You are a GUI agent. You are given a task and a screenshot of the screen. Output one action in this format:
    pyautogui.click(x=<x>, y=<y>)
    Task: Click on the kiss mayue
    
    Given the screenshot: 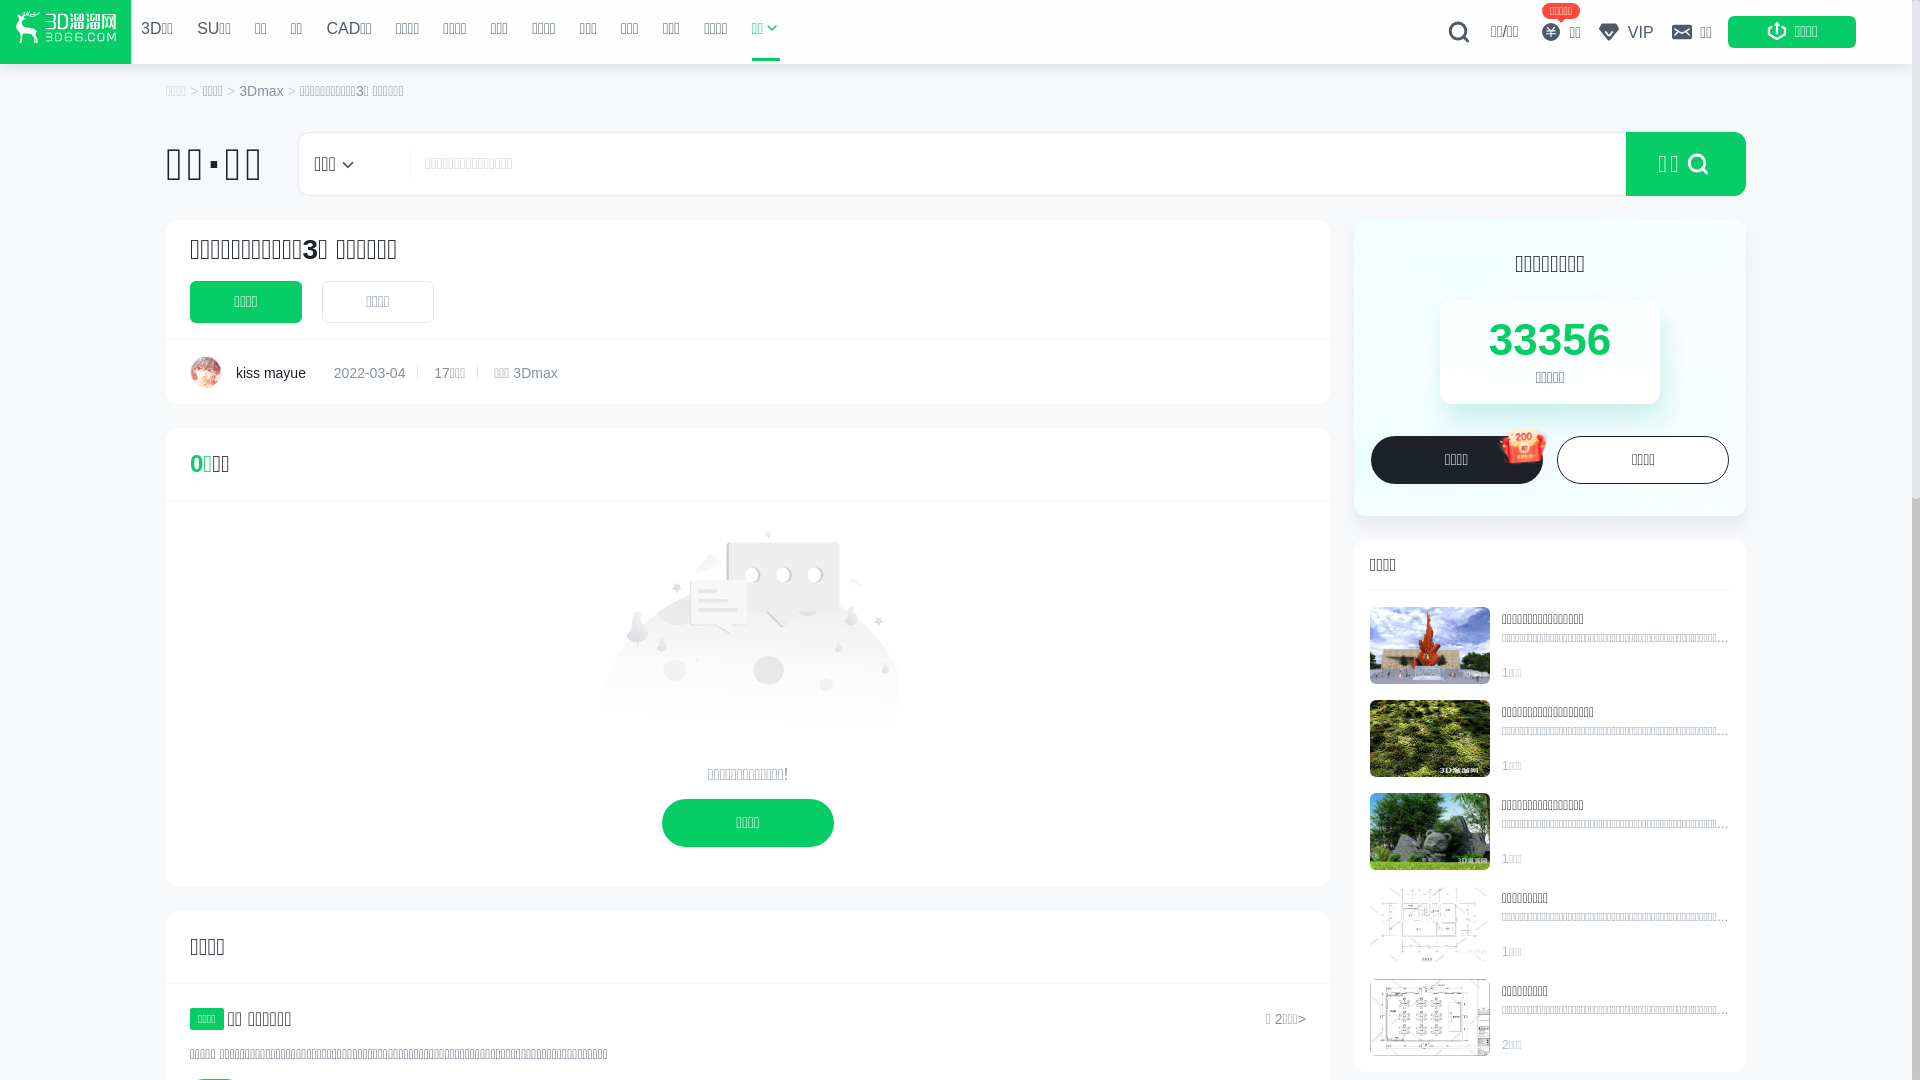 What is the action you would take?
    pyautogui.click(x=206, y=372)
    